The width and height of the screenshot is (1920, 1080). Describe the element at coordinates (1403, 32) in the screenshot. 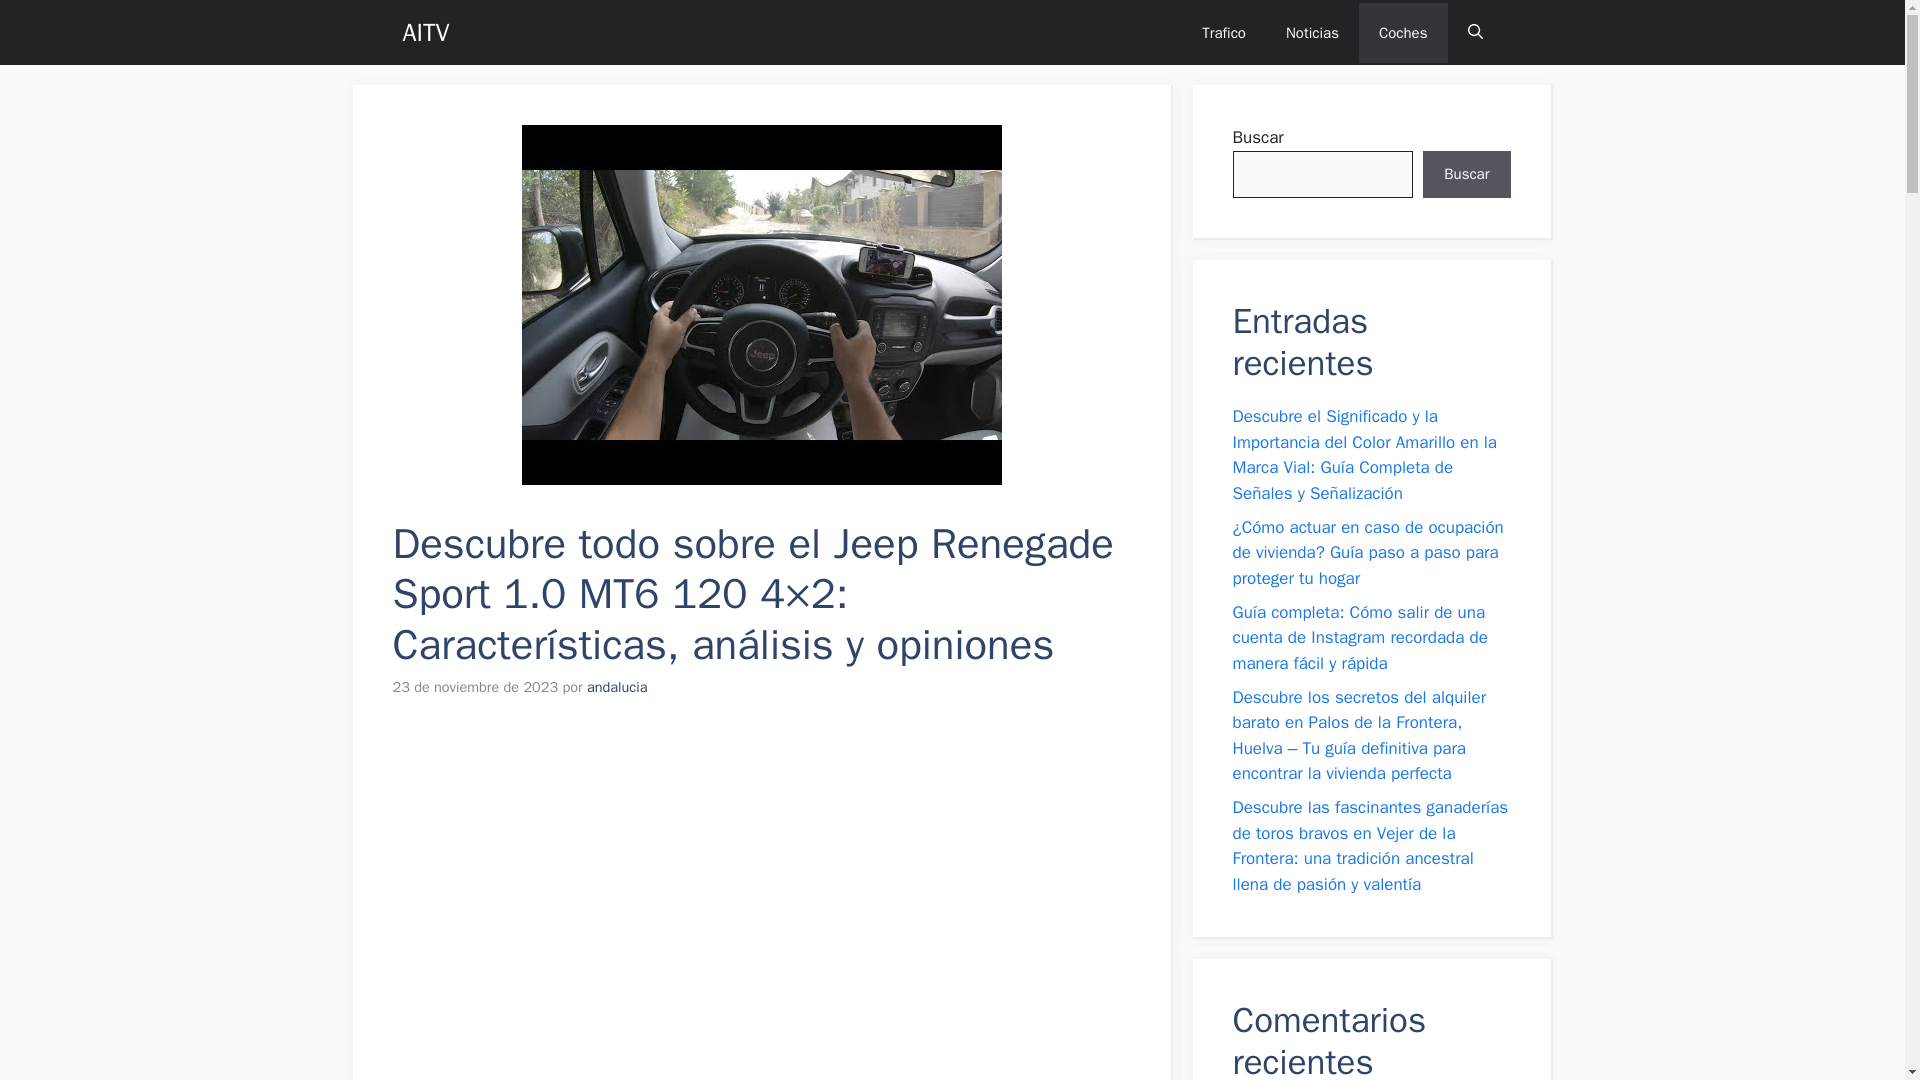

I see `Coches` at that location.